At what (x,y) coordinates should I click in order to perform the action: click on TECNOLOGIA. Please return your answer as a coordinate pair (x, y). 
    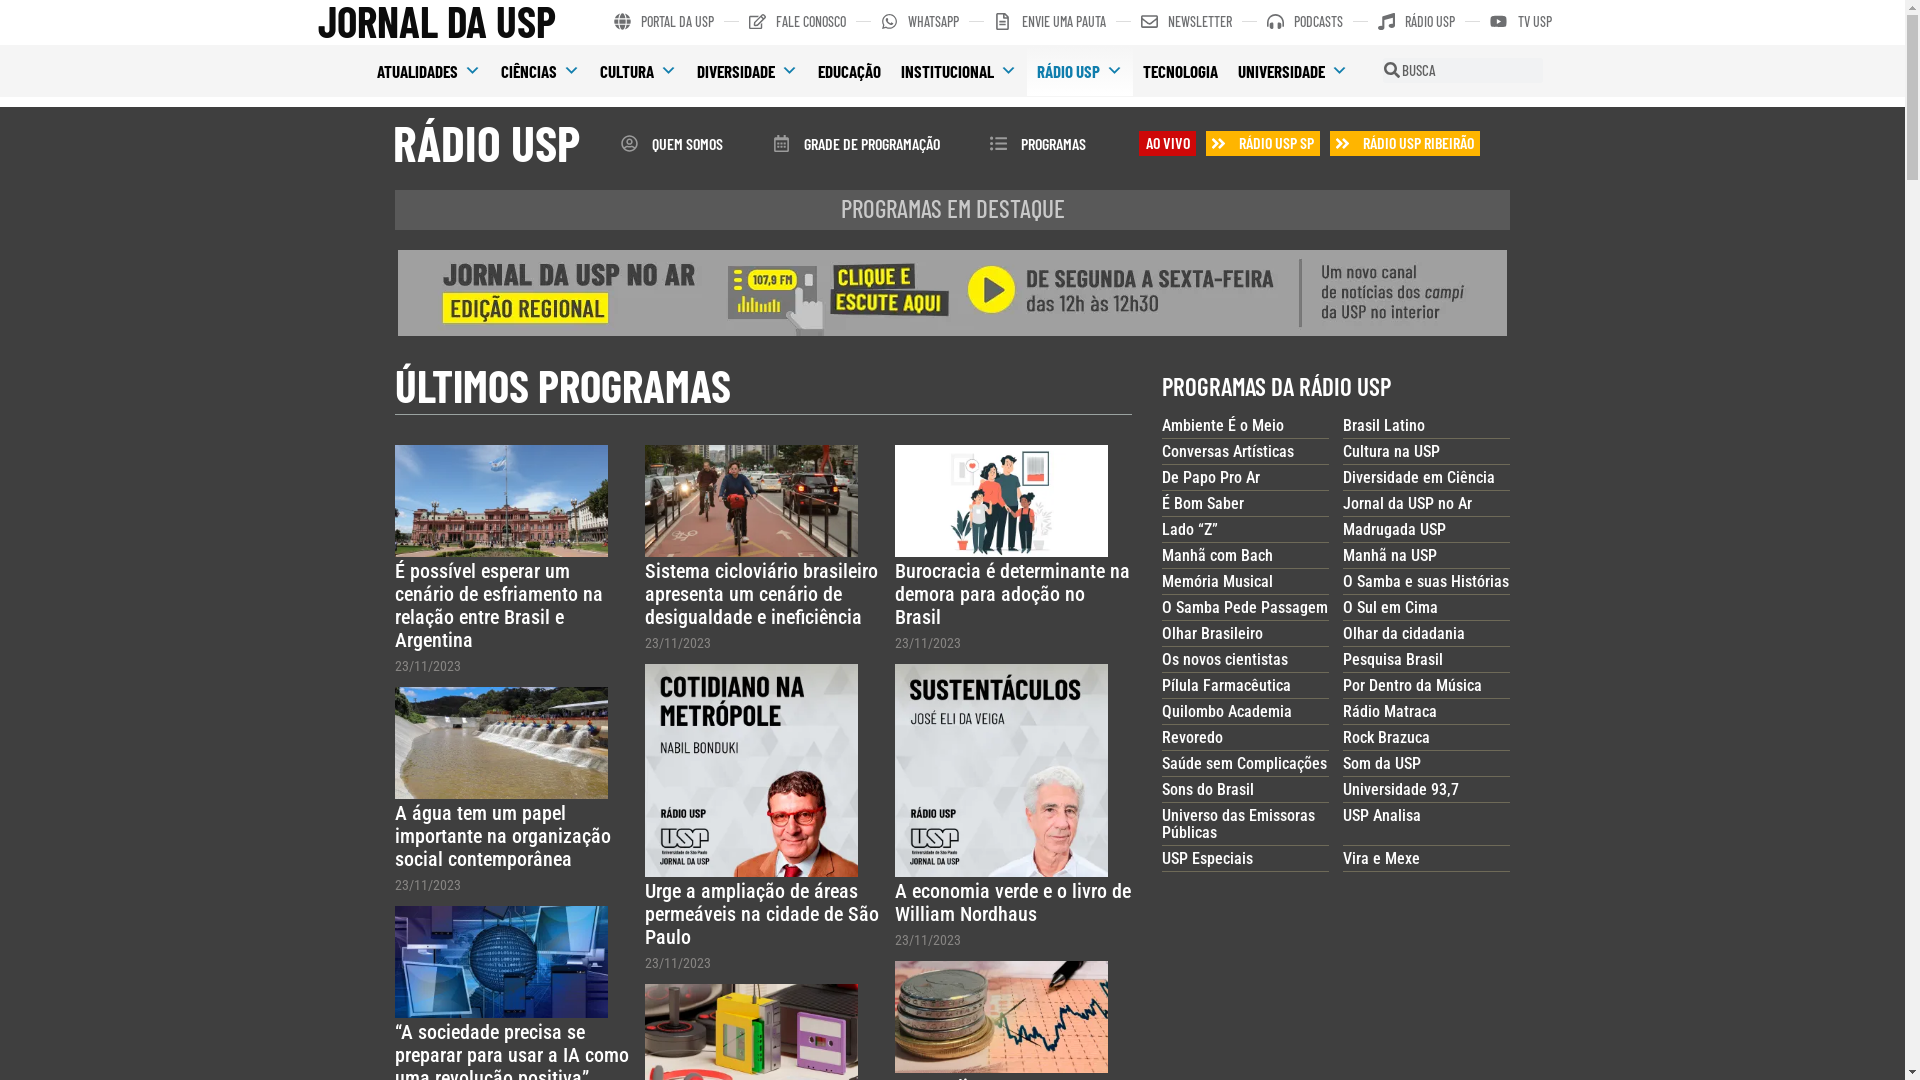
    Looking at the image, I should click on (1180, 71).